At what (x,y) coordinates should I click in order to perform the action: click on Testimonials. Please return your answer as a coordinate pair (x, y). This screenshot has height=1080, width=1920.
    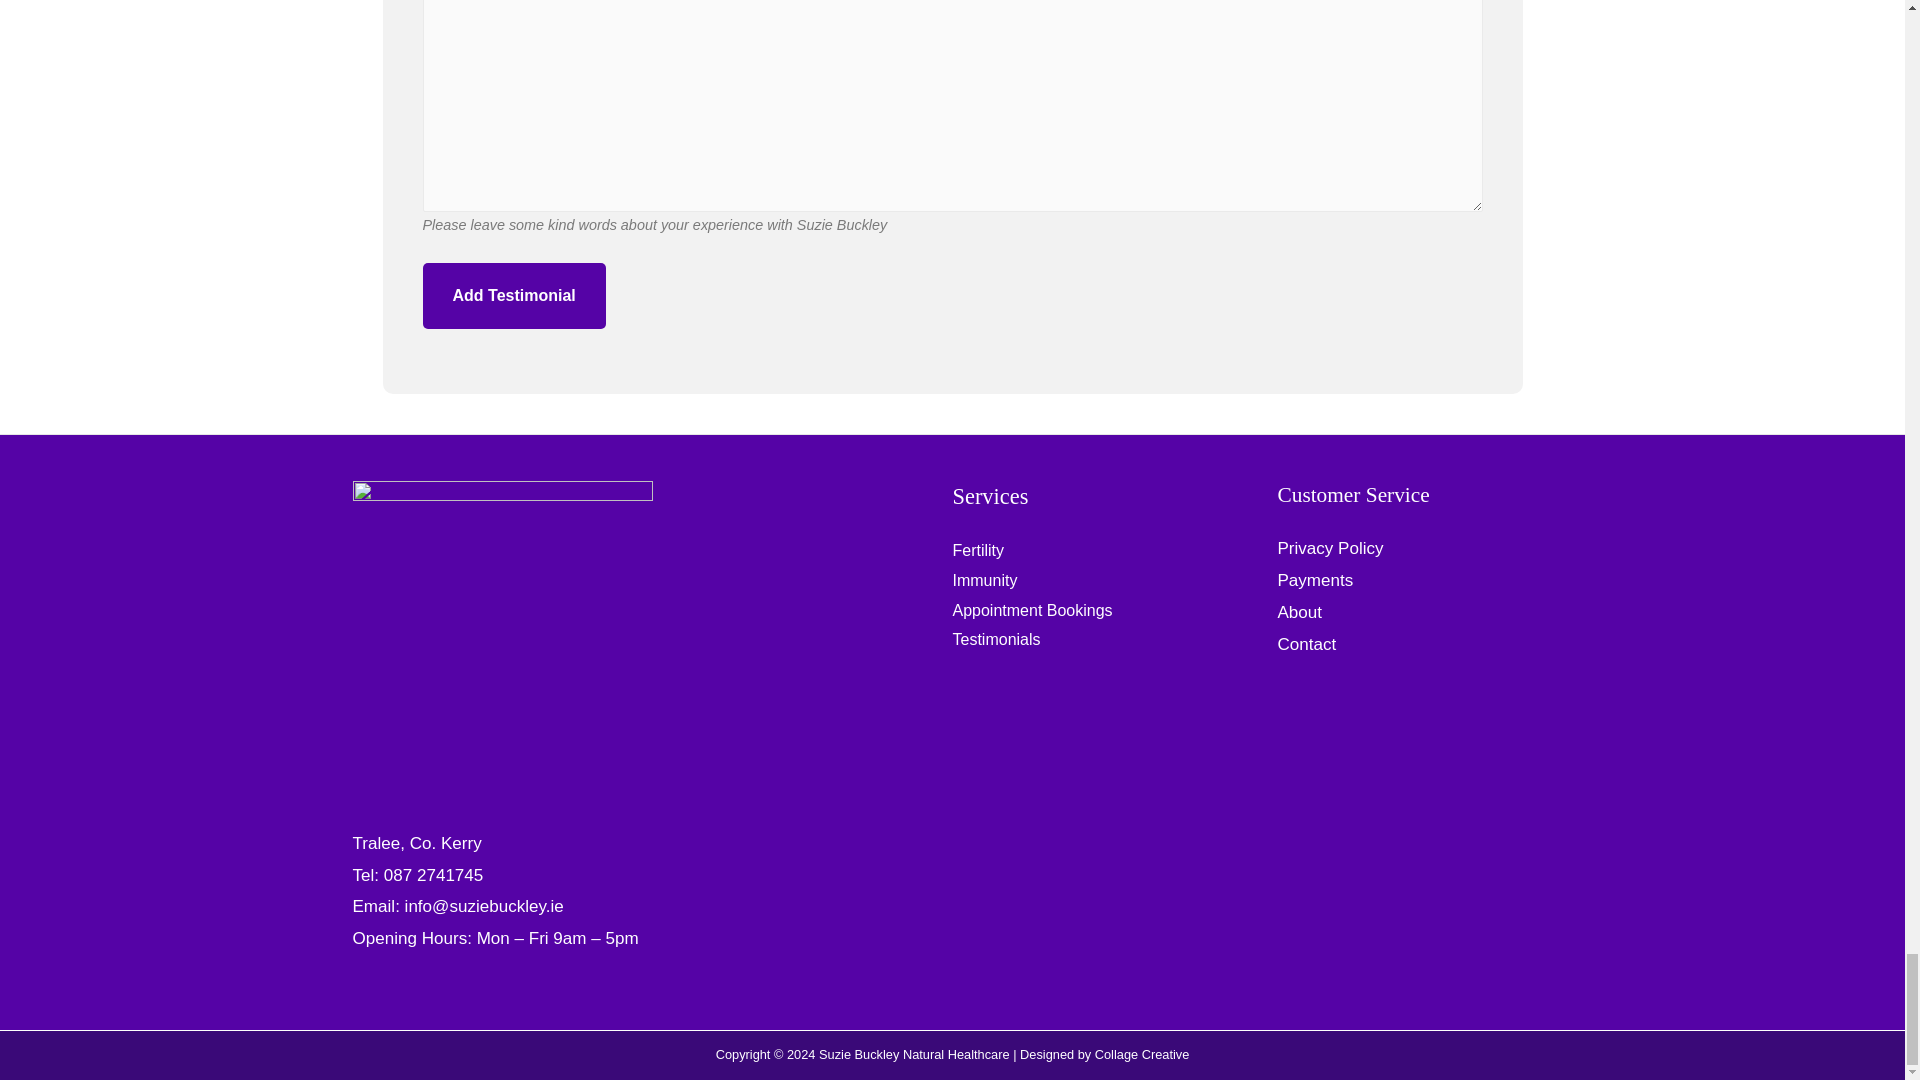
    Looking at the image, I should click on (996, 639).